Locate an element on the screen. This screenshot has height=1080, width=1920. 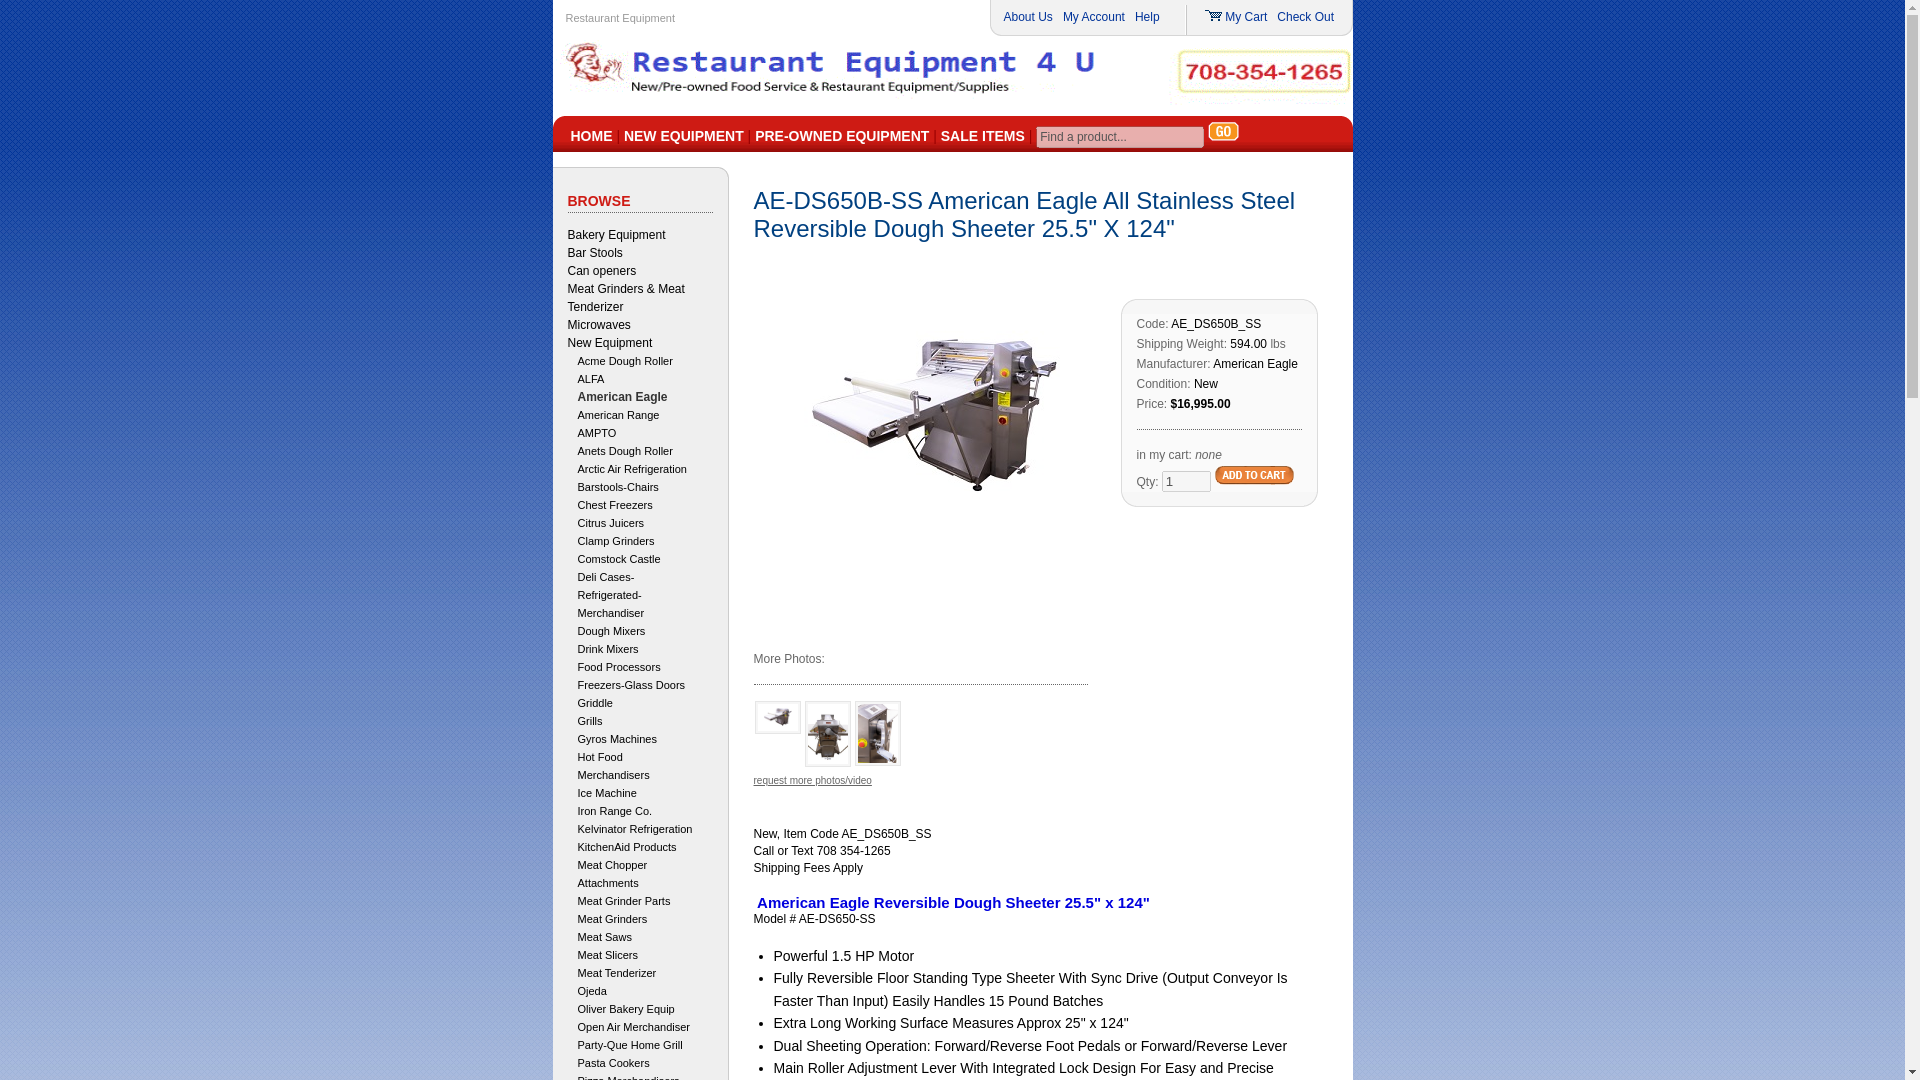
HOME is located at coordinates (591, 136).